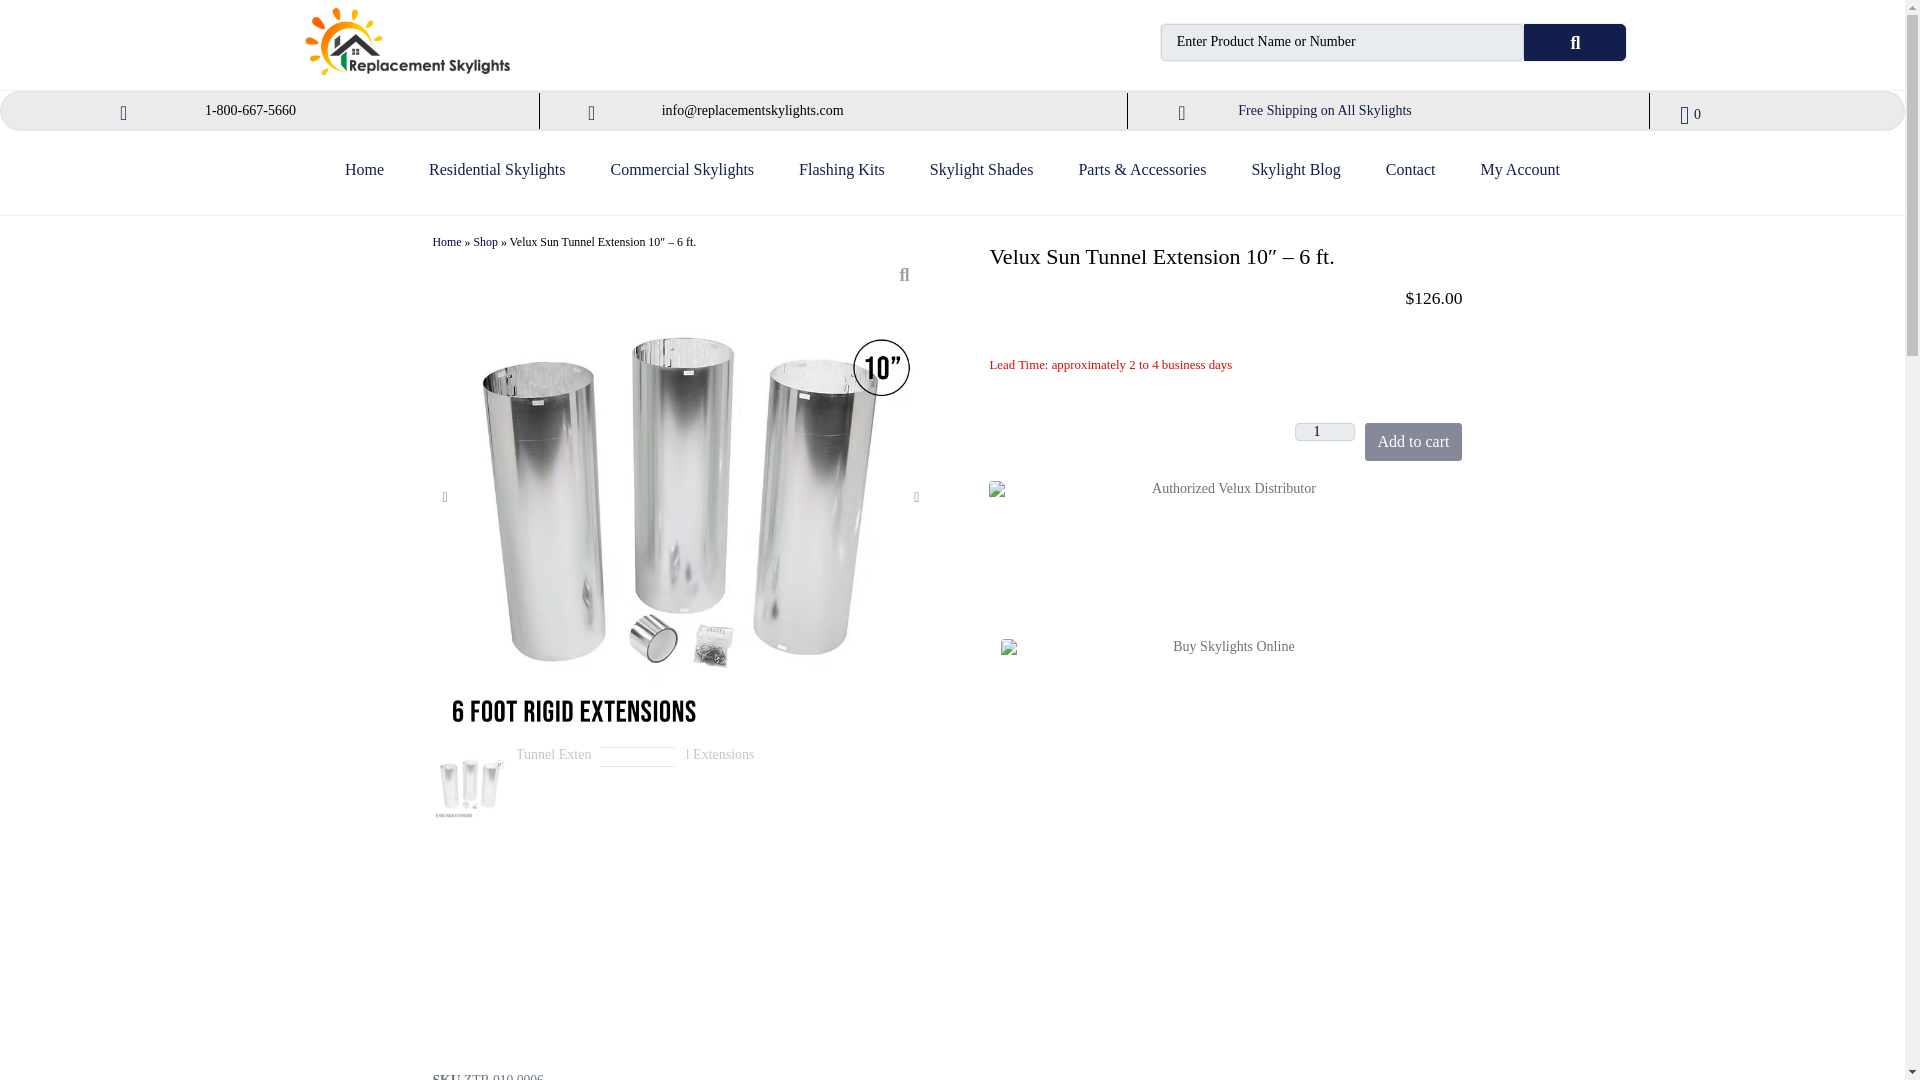 The image size is (1920, 1080). What do you see at coordinates (640, 784) in the screenshot?
I see `Velux ZTR Rigid Extension for Sun Tunnels` at bounding box center [640, 784].